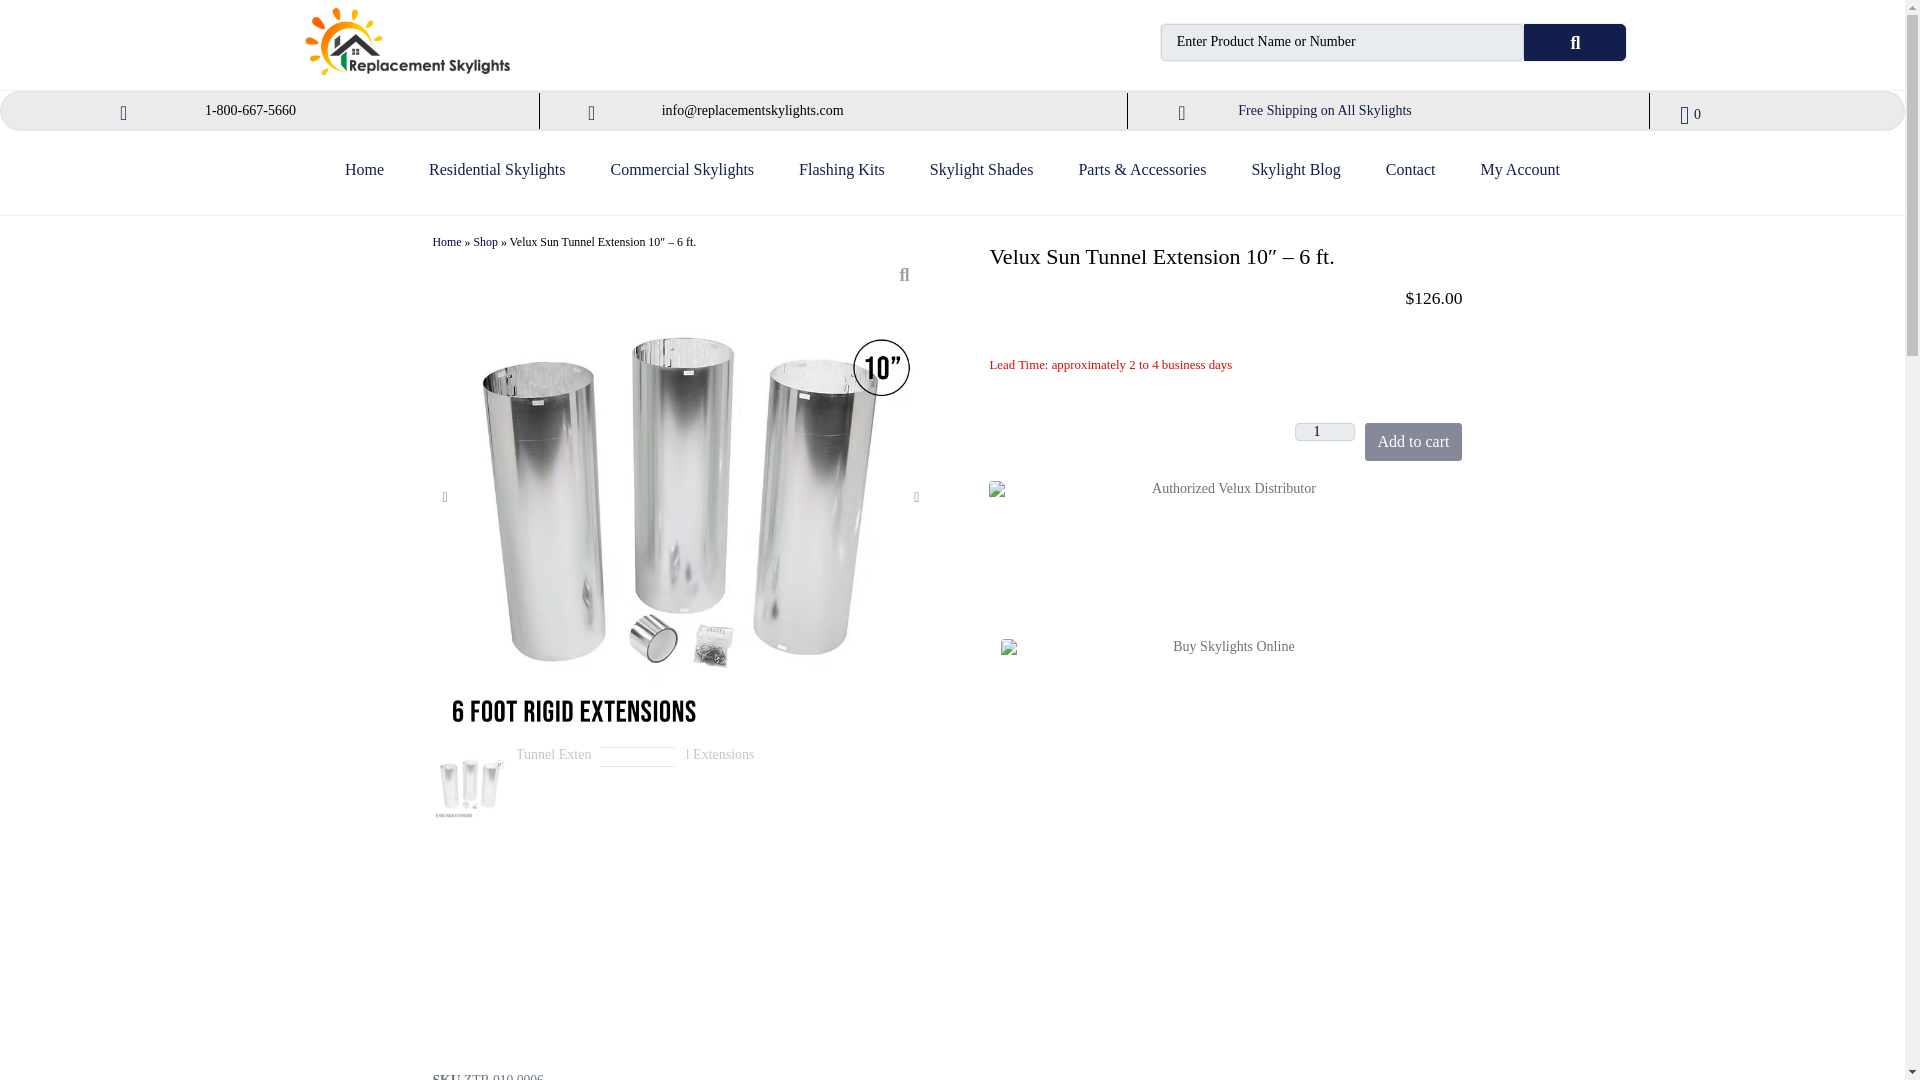 The image size is (1920, 1080). What do you see at coordinates (640, 784) in the screenshot?
I see `Velux ZTR Rigid Extension for Sun Tunnels` at bounding box center [640, 784].